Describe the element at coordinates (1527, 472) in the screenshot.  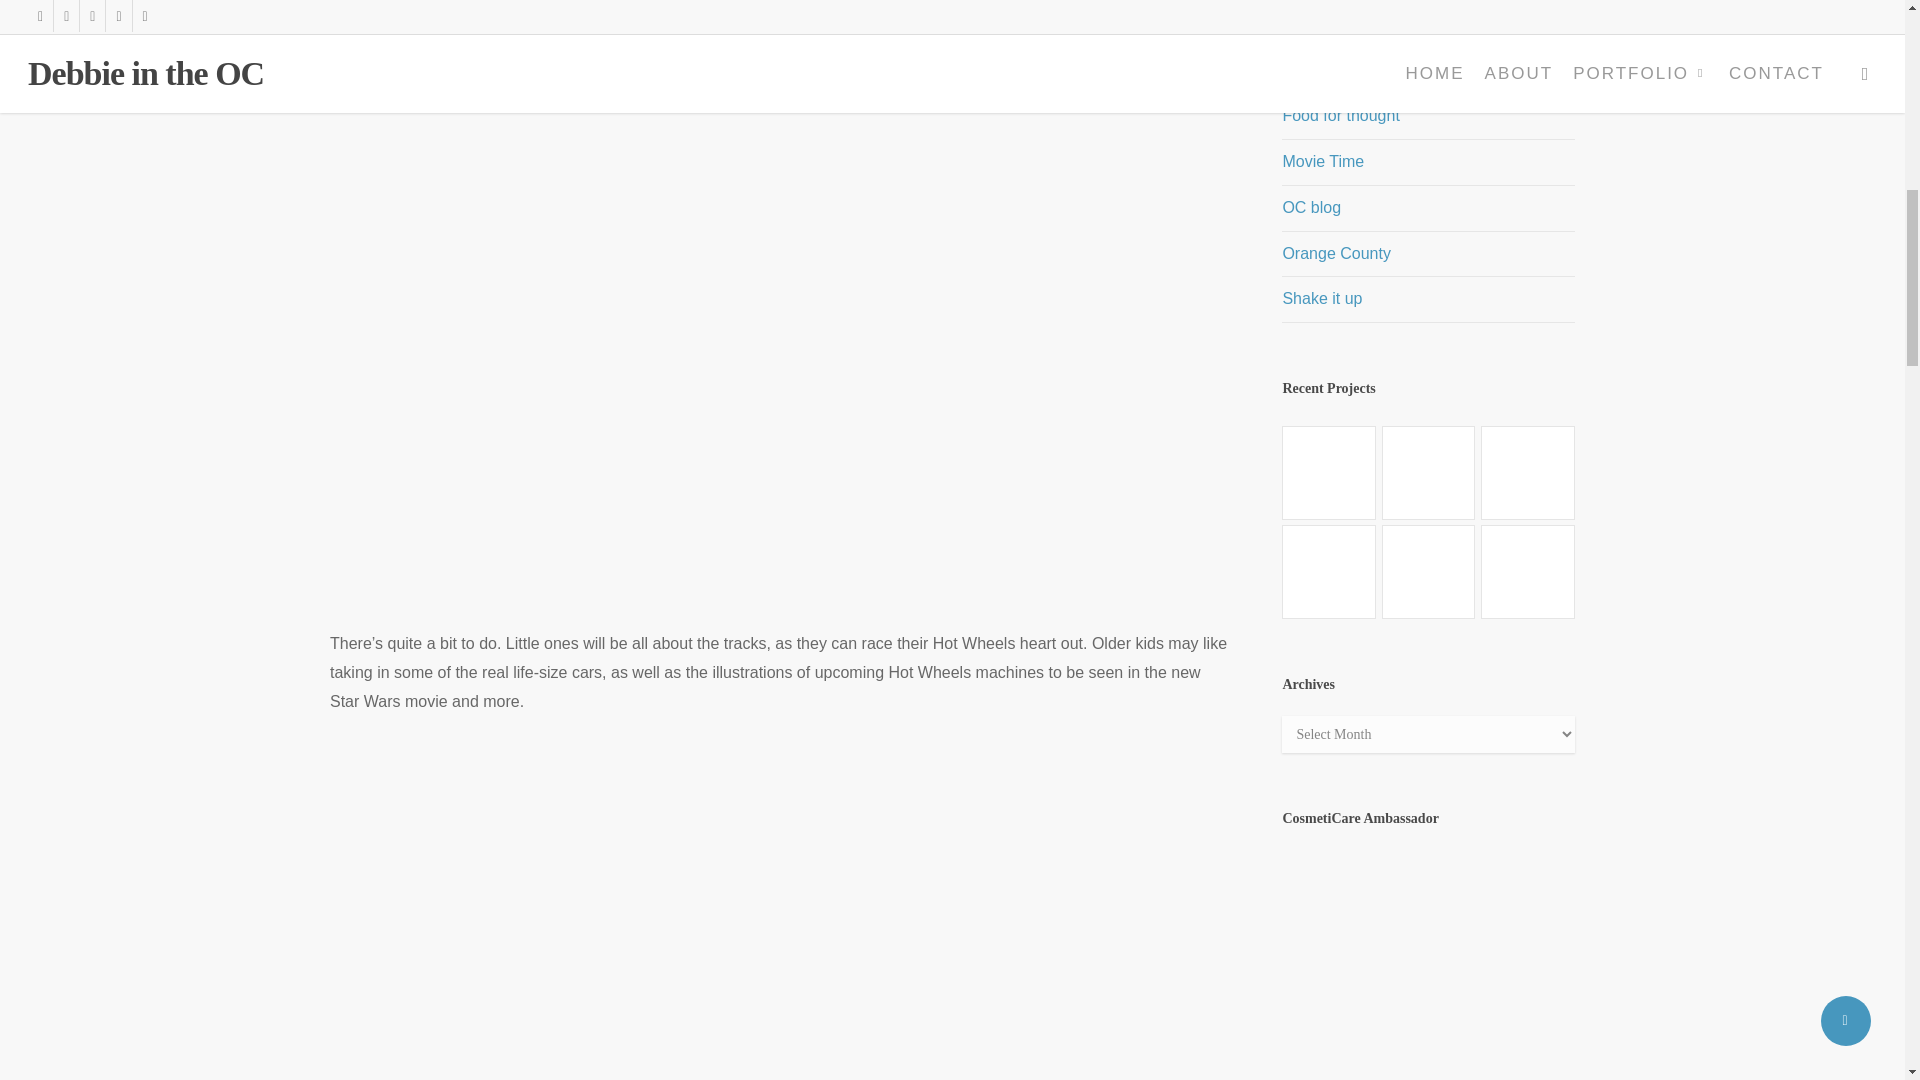
I see `2015-2016 Oakley advertising` at that location.